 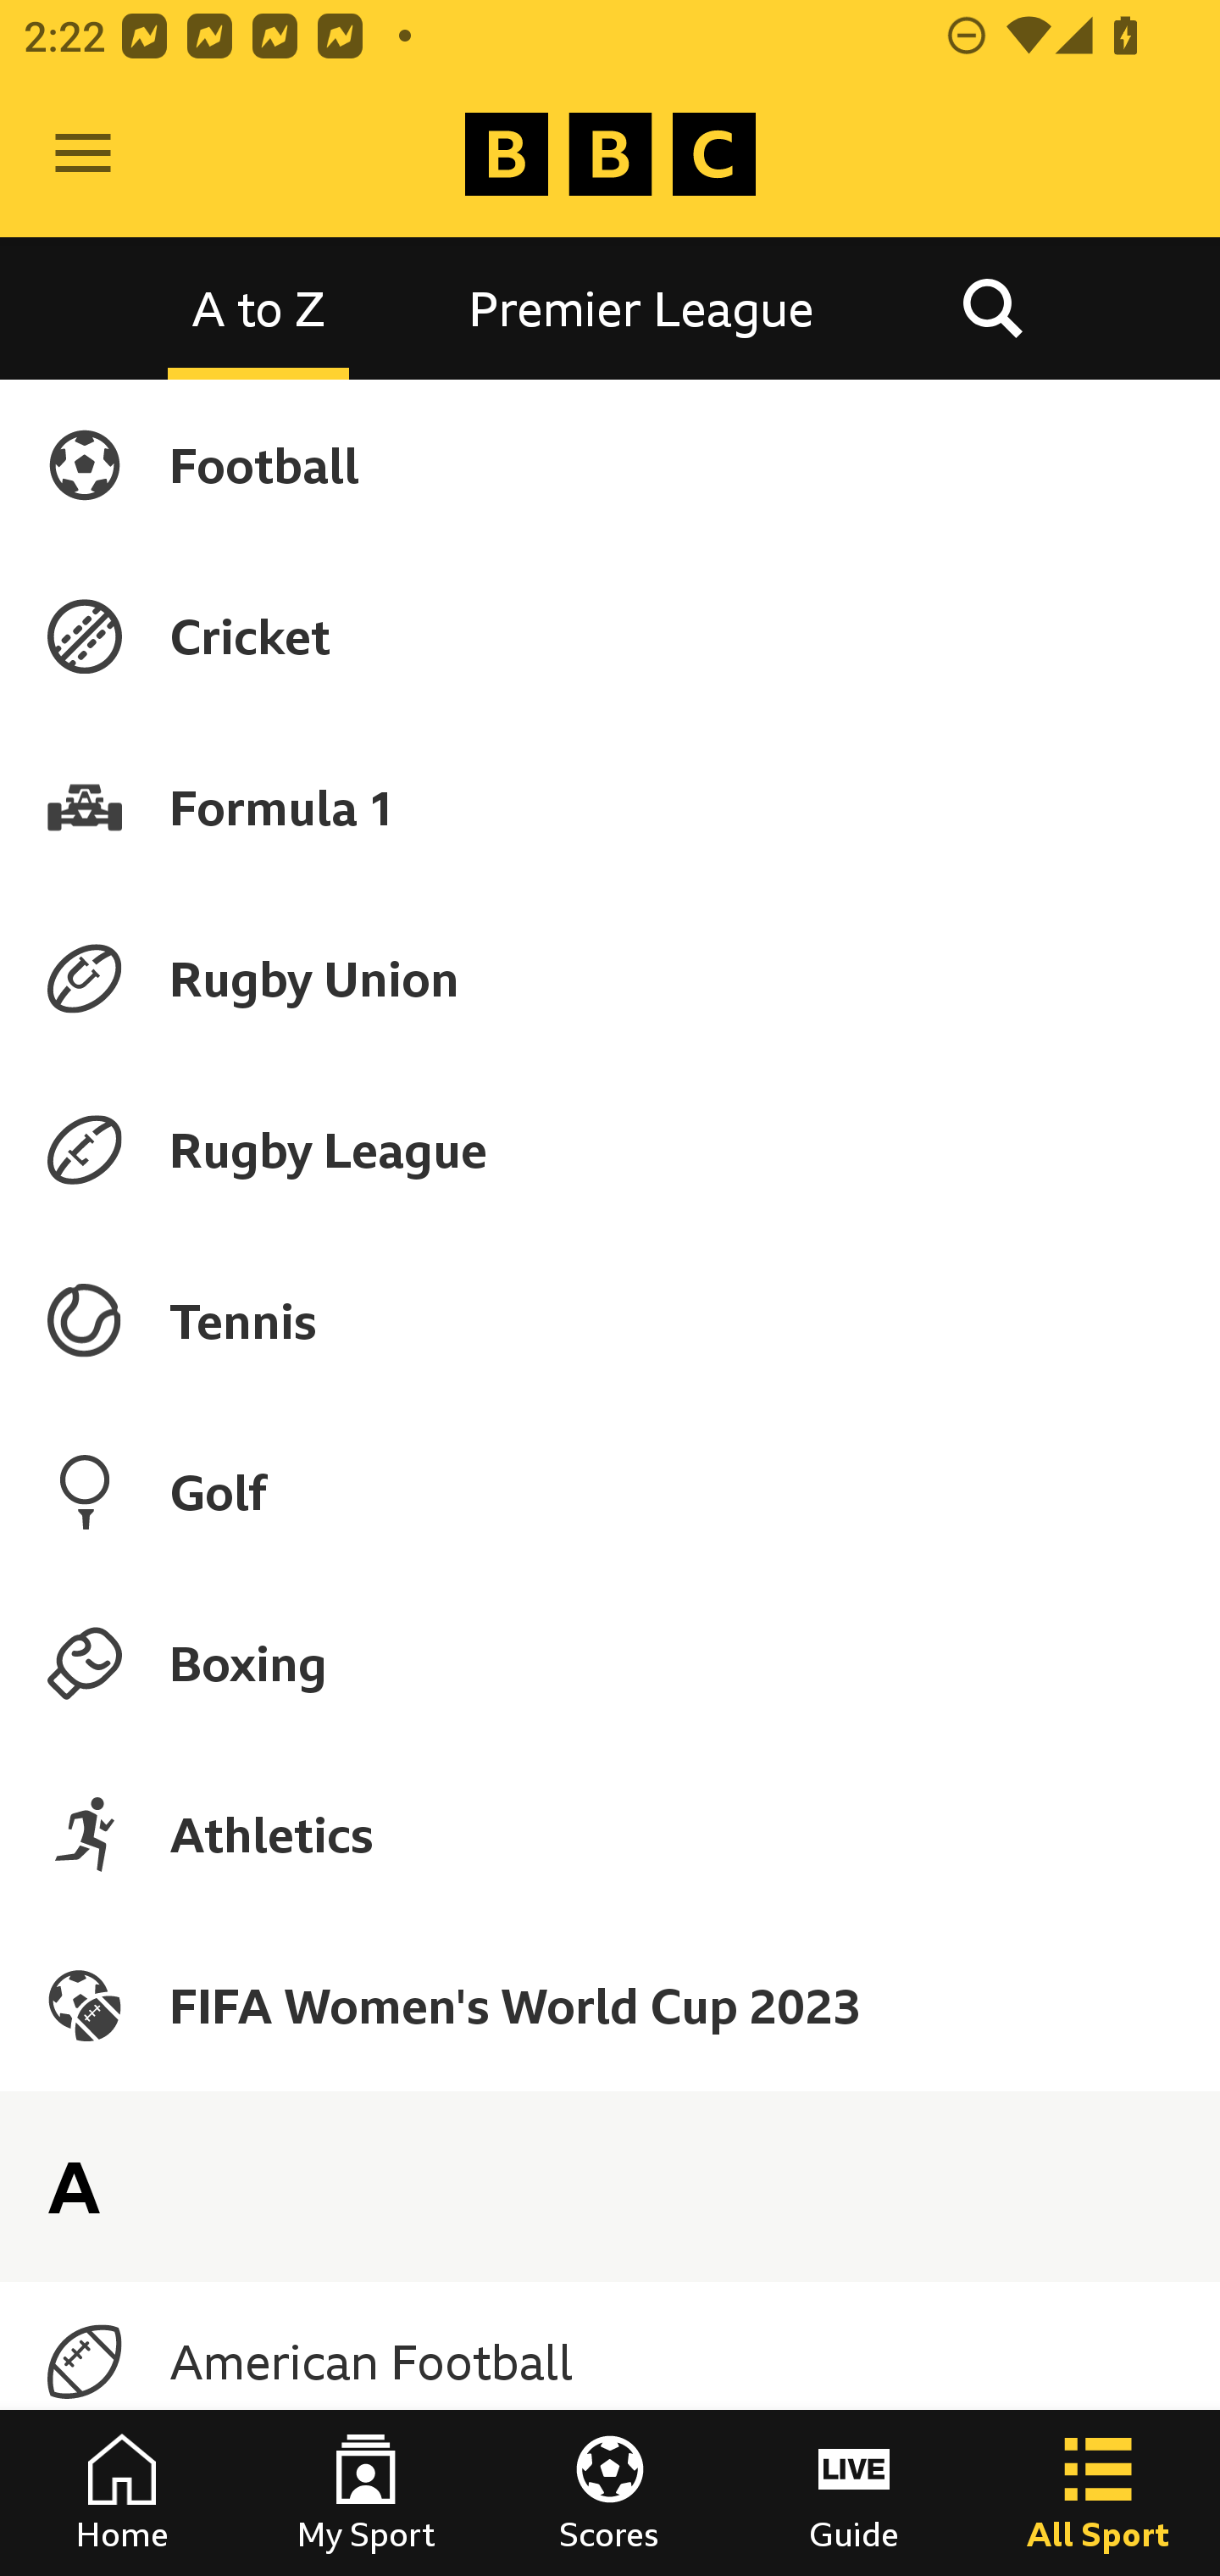 What do you see at coordinates (610, 807) in the screenshot?
I see `Formula 1` at bounding box center [610, 807].